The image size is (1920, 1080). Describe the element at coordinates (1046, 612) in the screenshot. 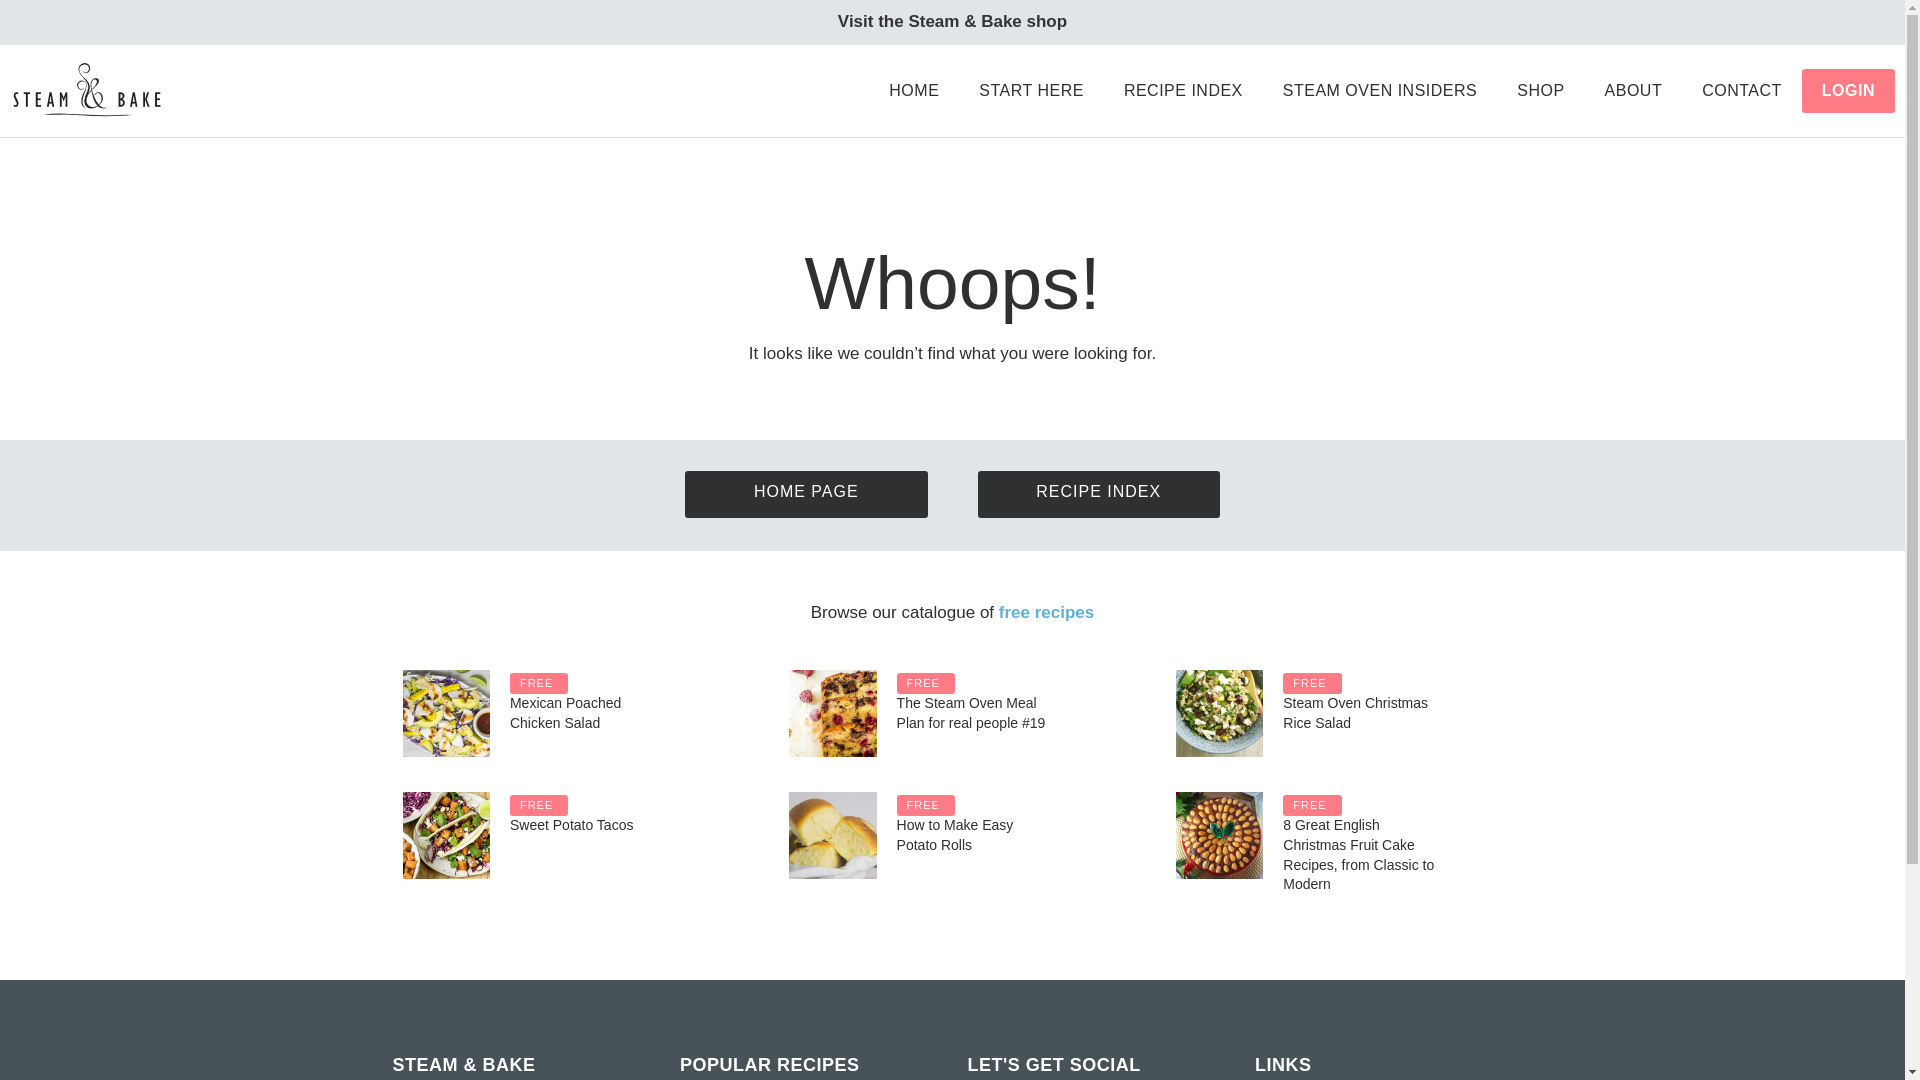

I see `free recipes` at that location.